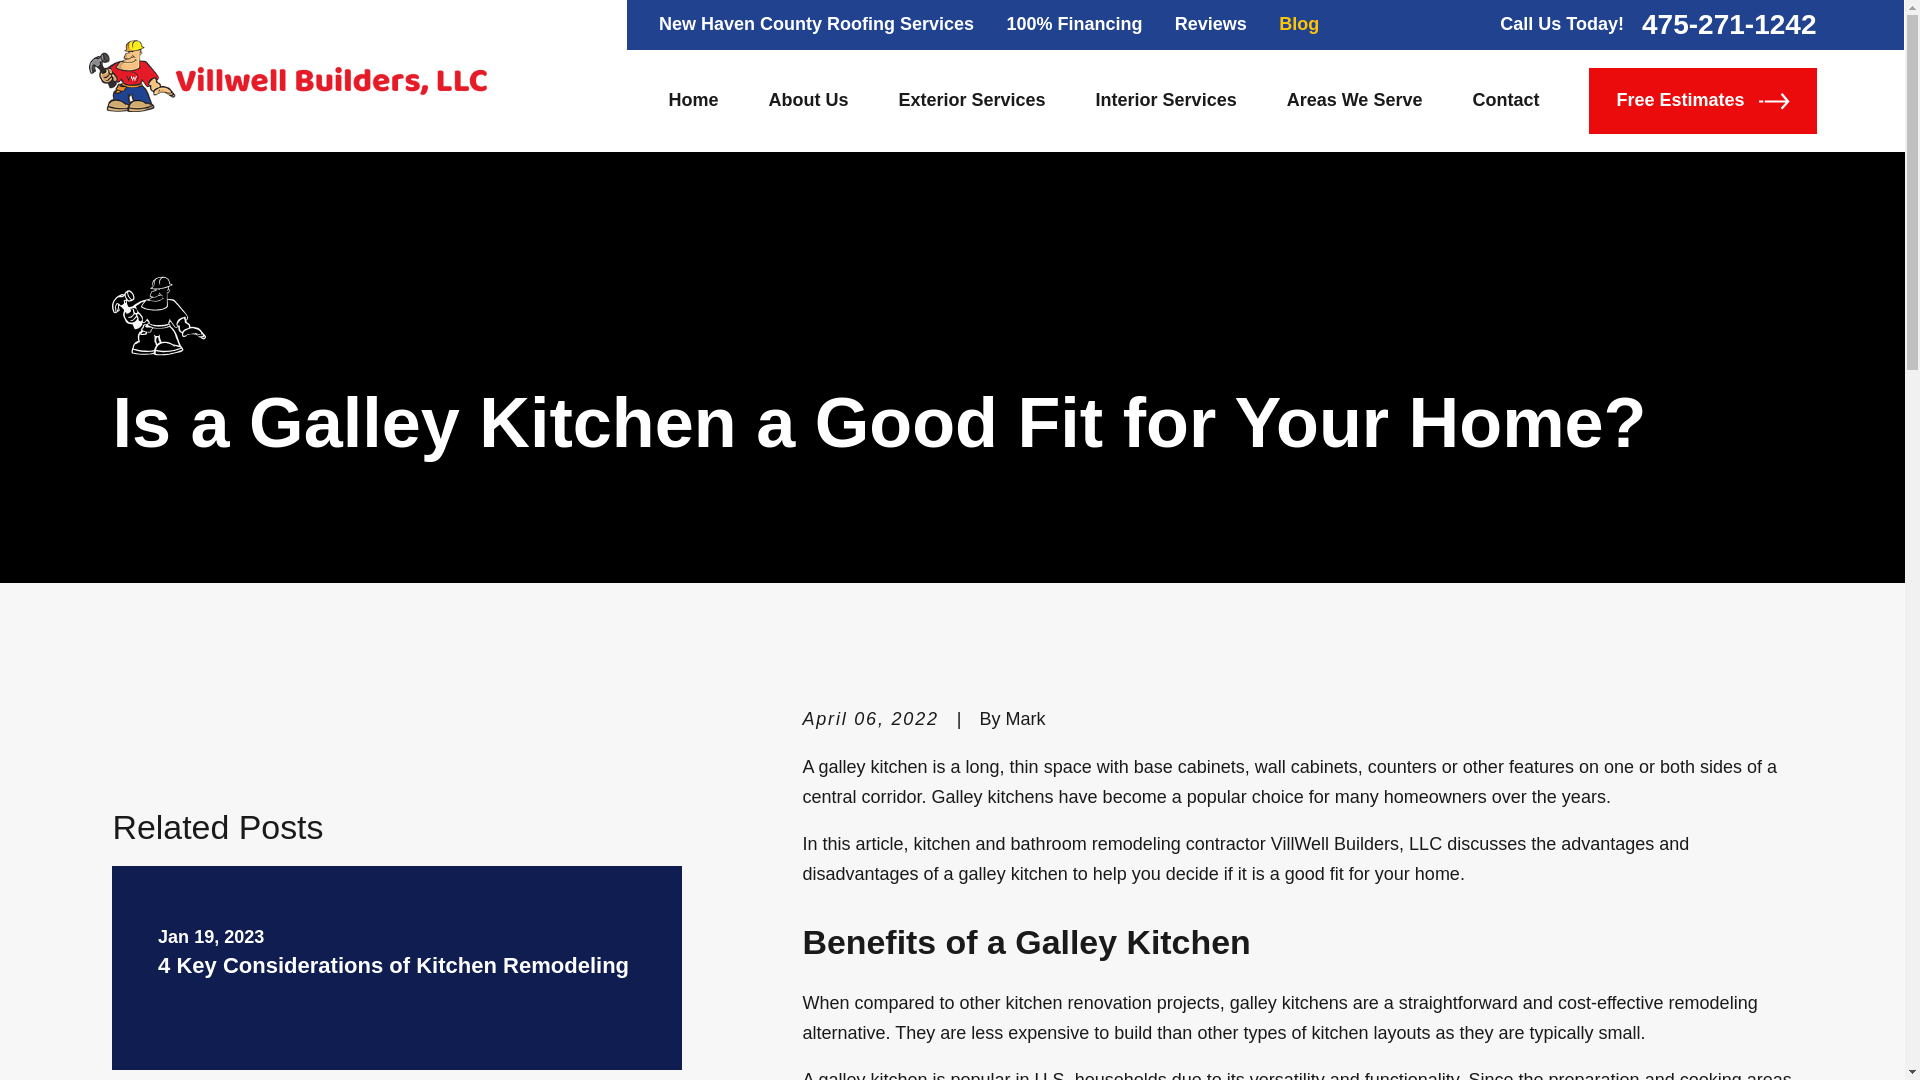 The width and height of the screenshot is (1920, 1080). I want to click on New Haven County Roofing Services, so click(816, 24).